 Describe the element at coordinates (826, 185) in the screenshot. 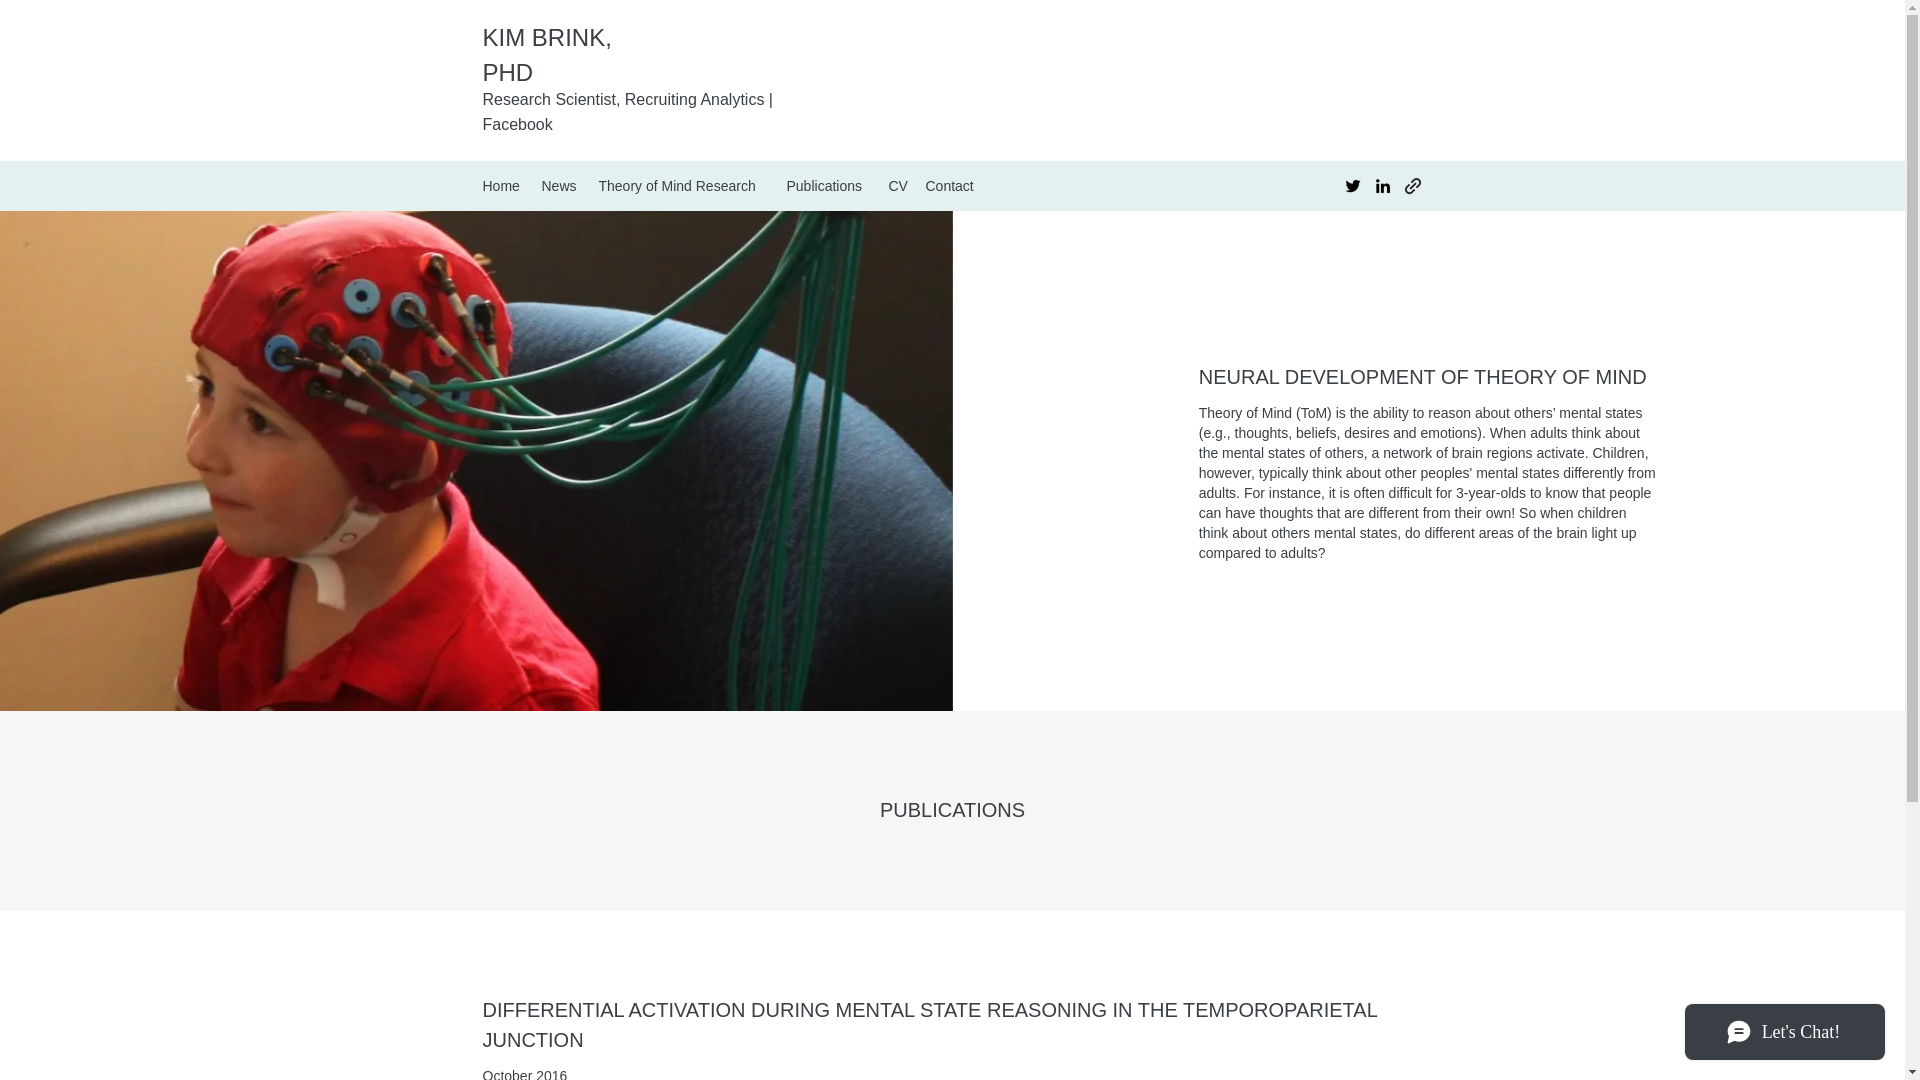

I see `Publications` at that location.